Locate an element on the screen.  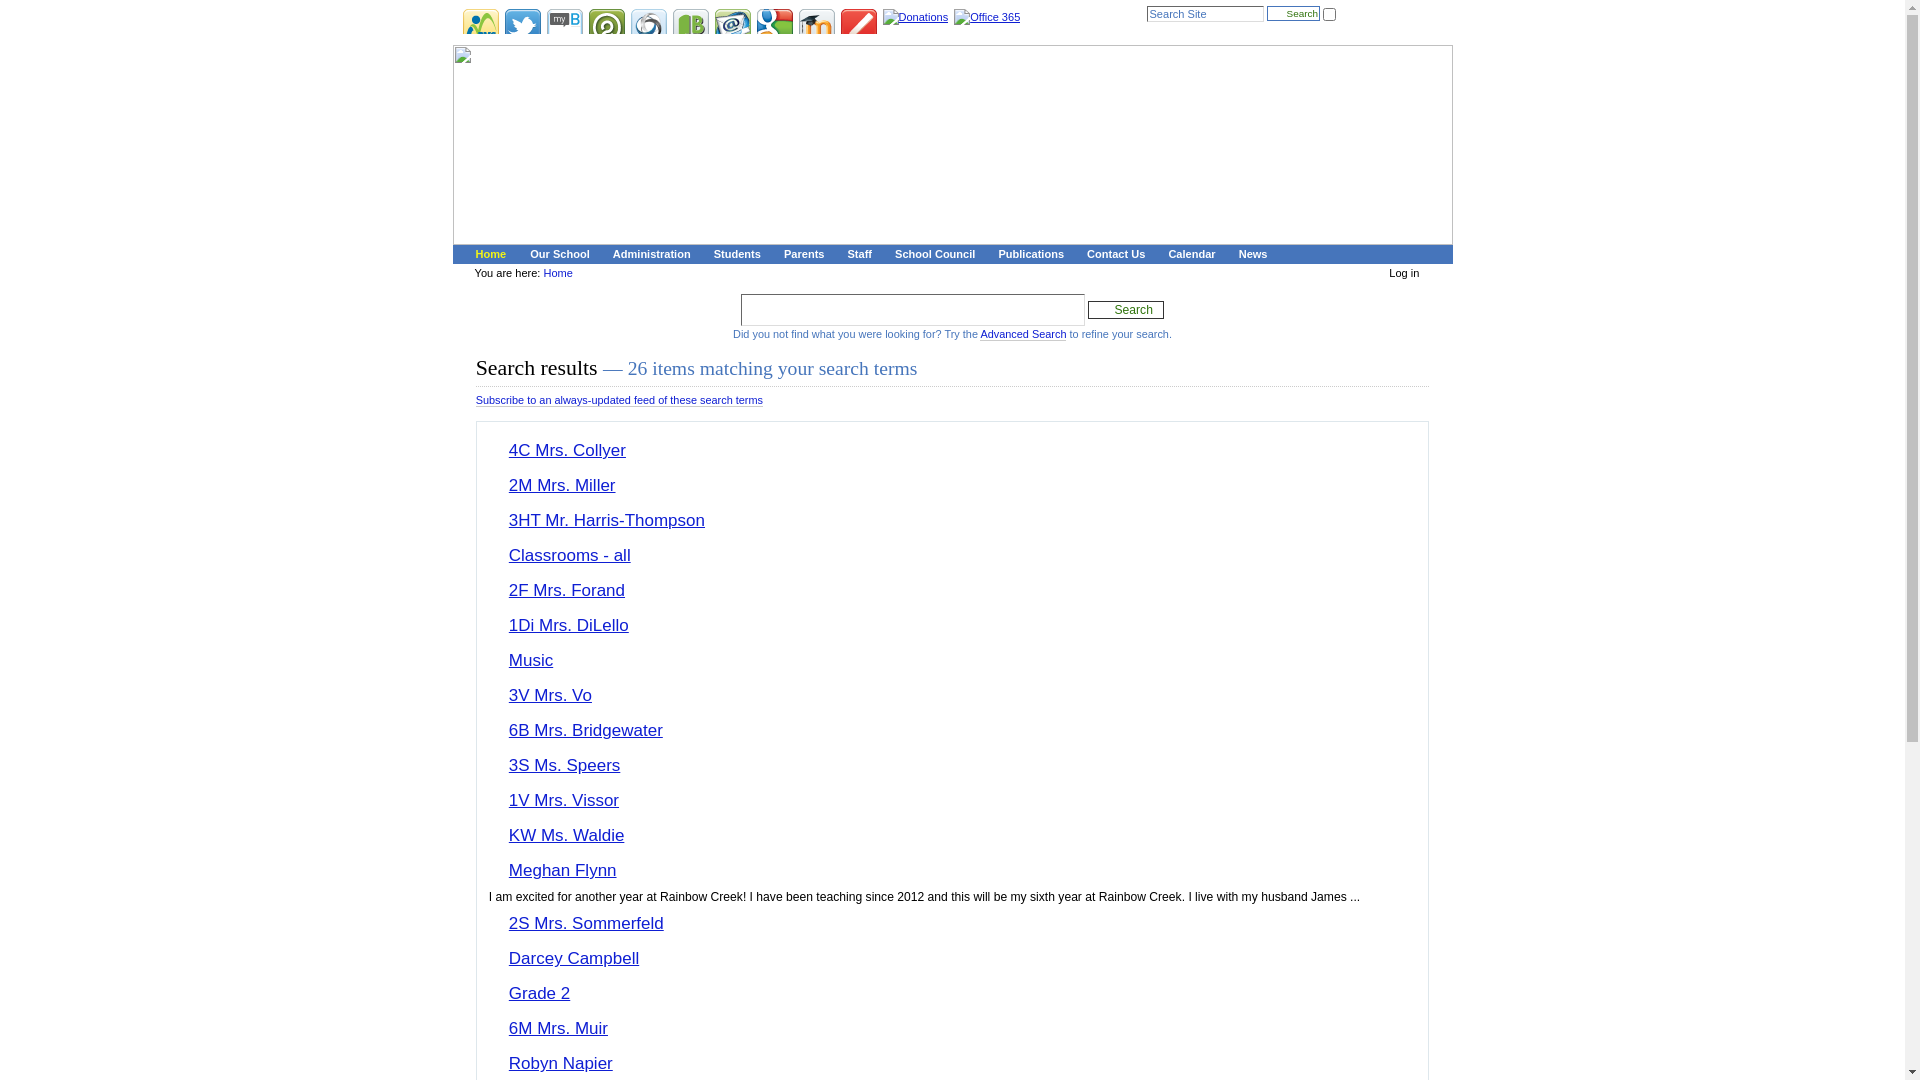
4C Mrs. Collyer is located at coordinates (567, 450).